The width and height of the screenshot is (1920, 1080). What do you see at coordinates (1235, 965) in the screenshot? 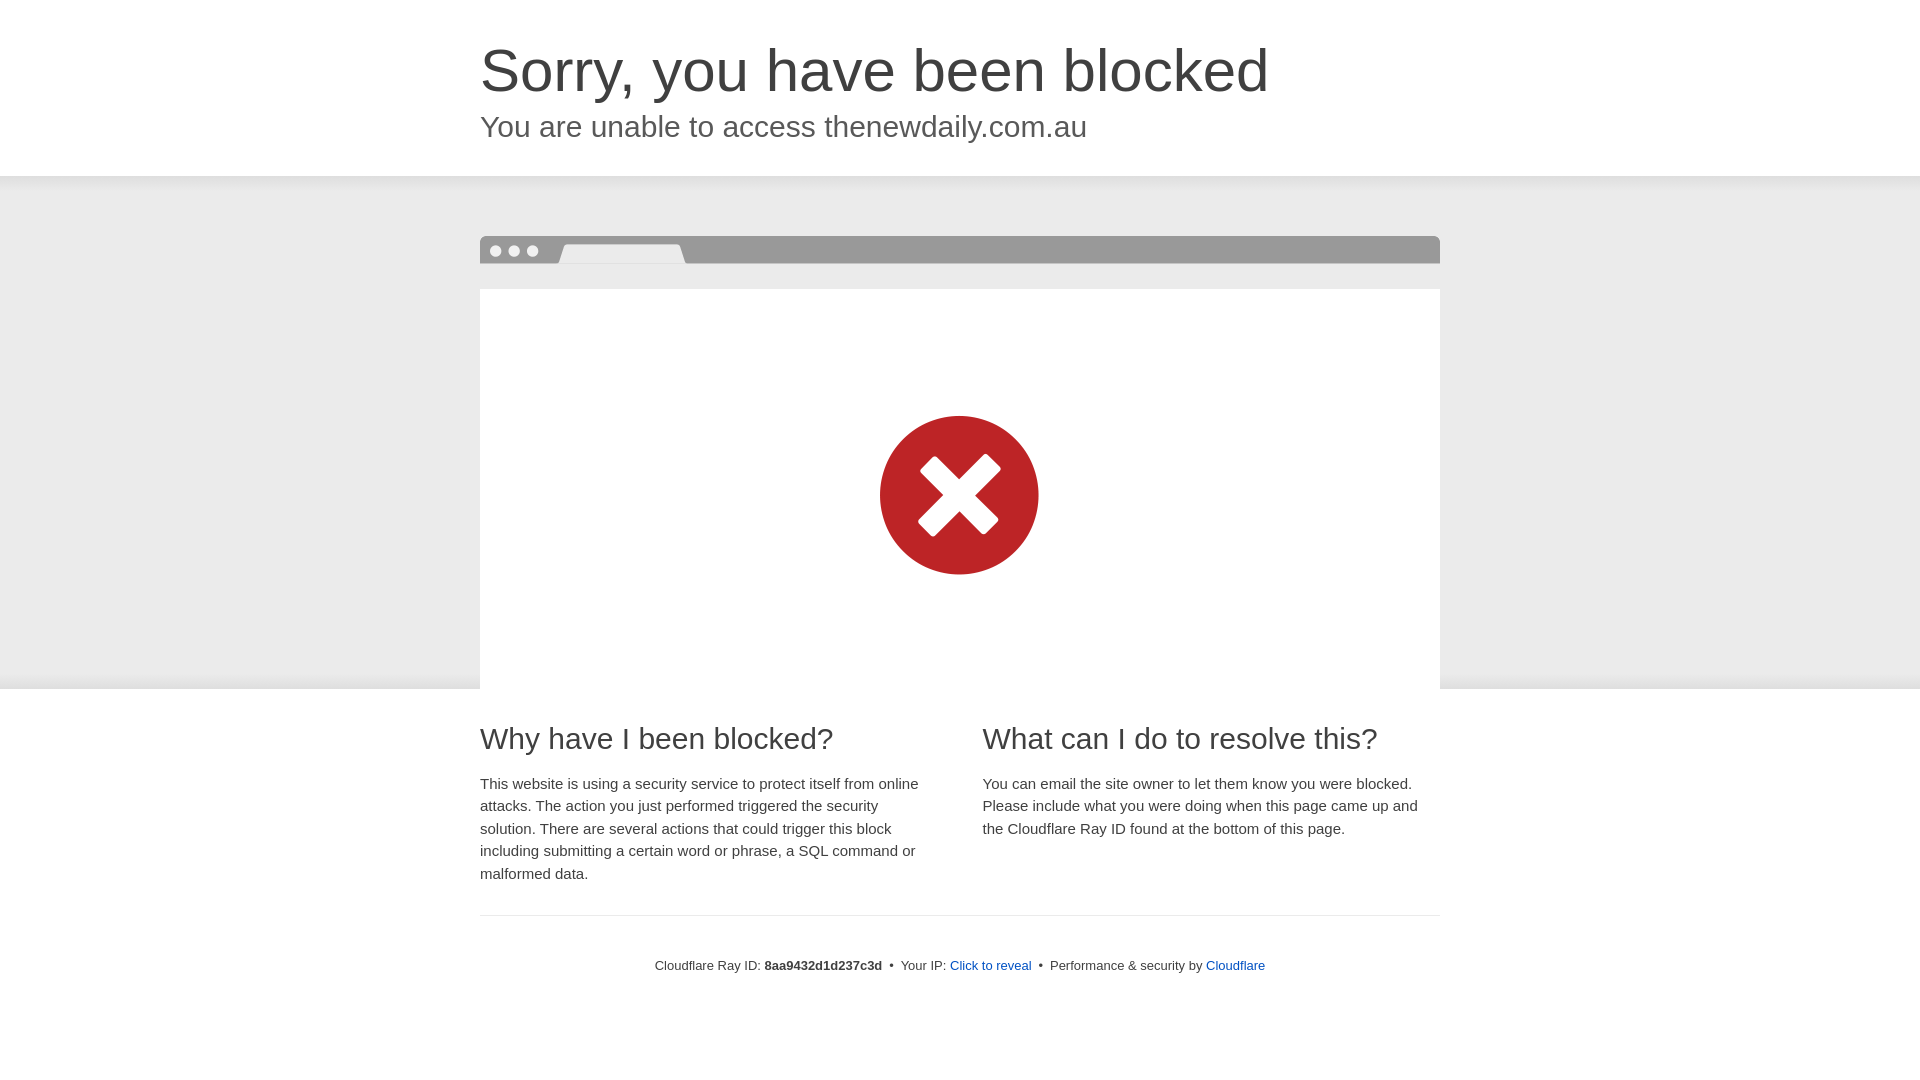
I see `Cloudflare` at bounding box center [1235, 965].